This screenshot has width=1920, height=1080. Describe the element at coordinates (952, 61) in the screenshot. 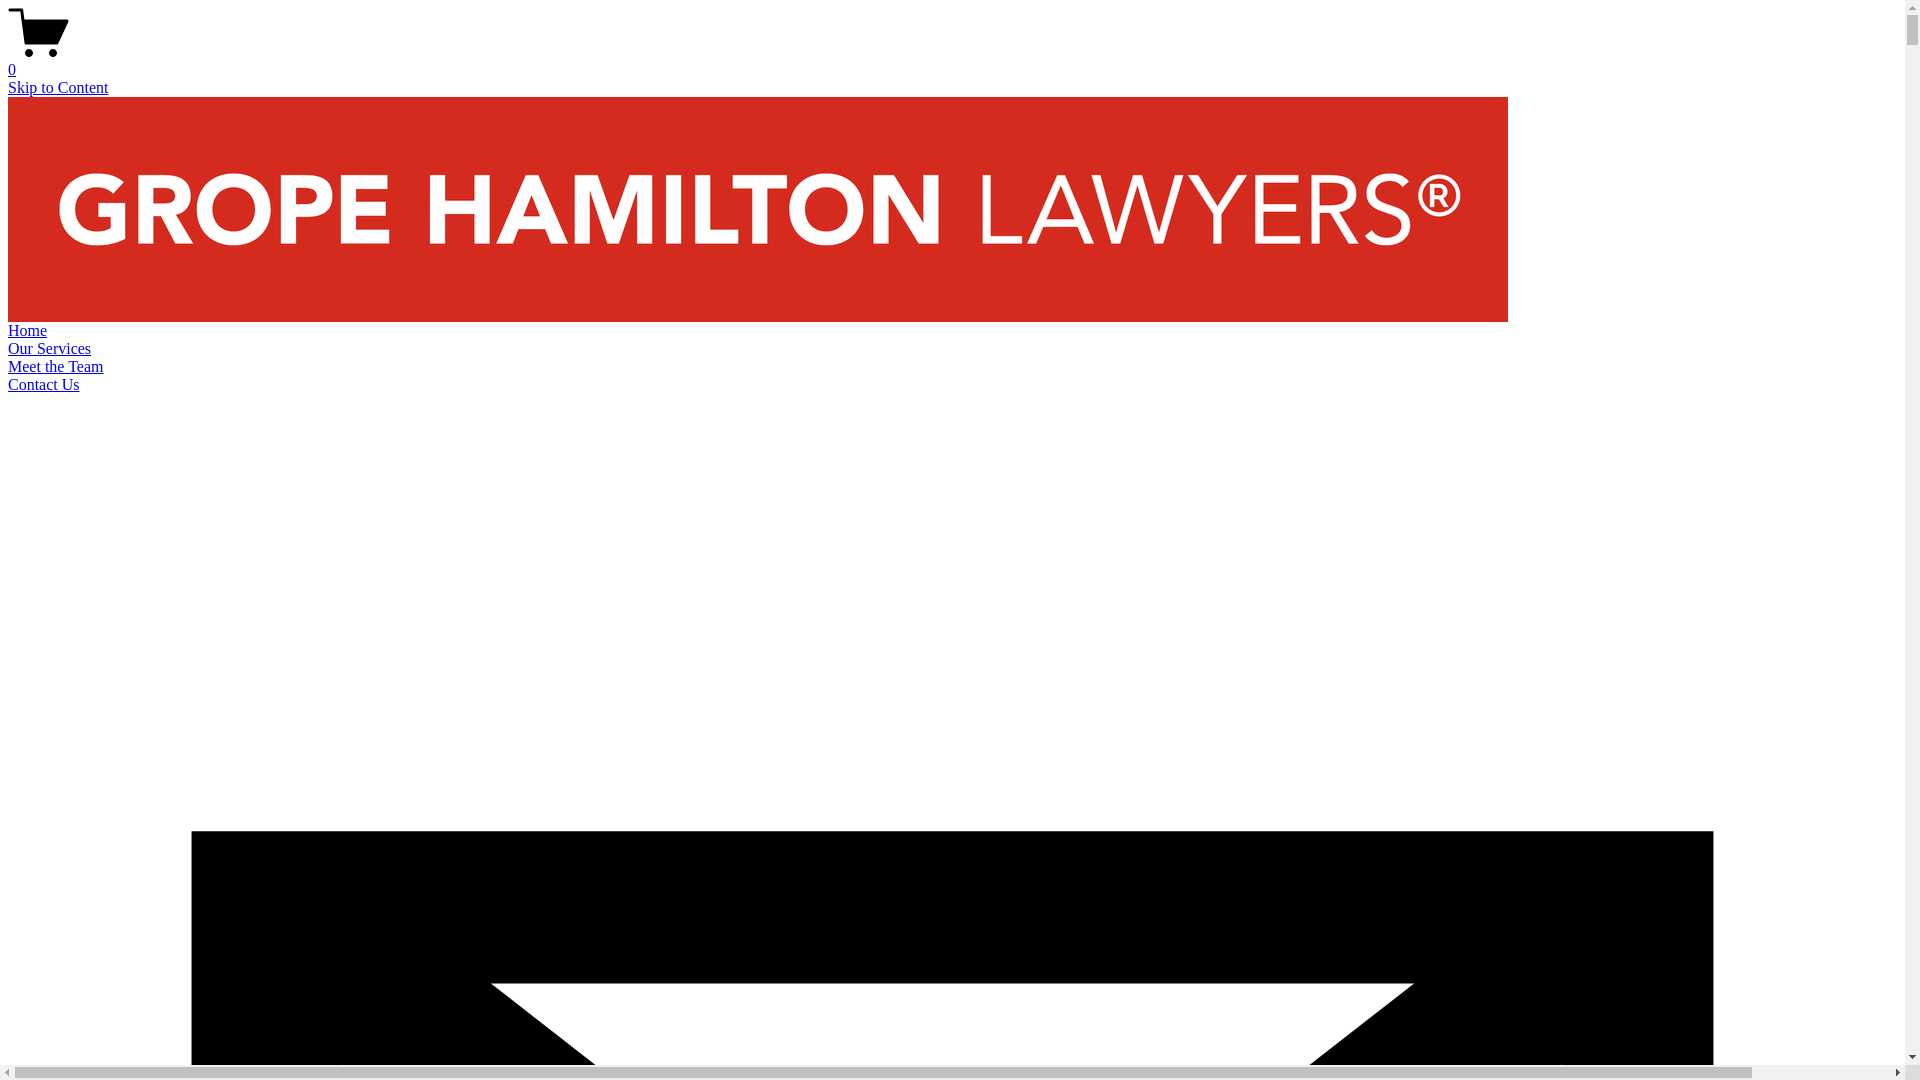

I see `0` at that location.